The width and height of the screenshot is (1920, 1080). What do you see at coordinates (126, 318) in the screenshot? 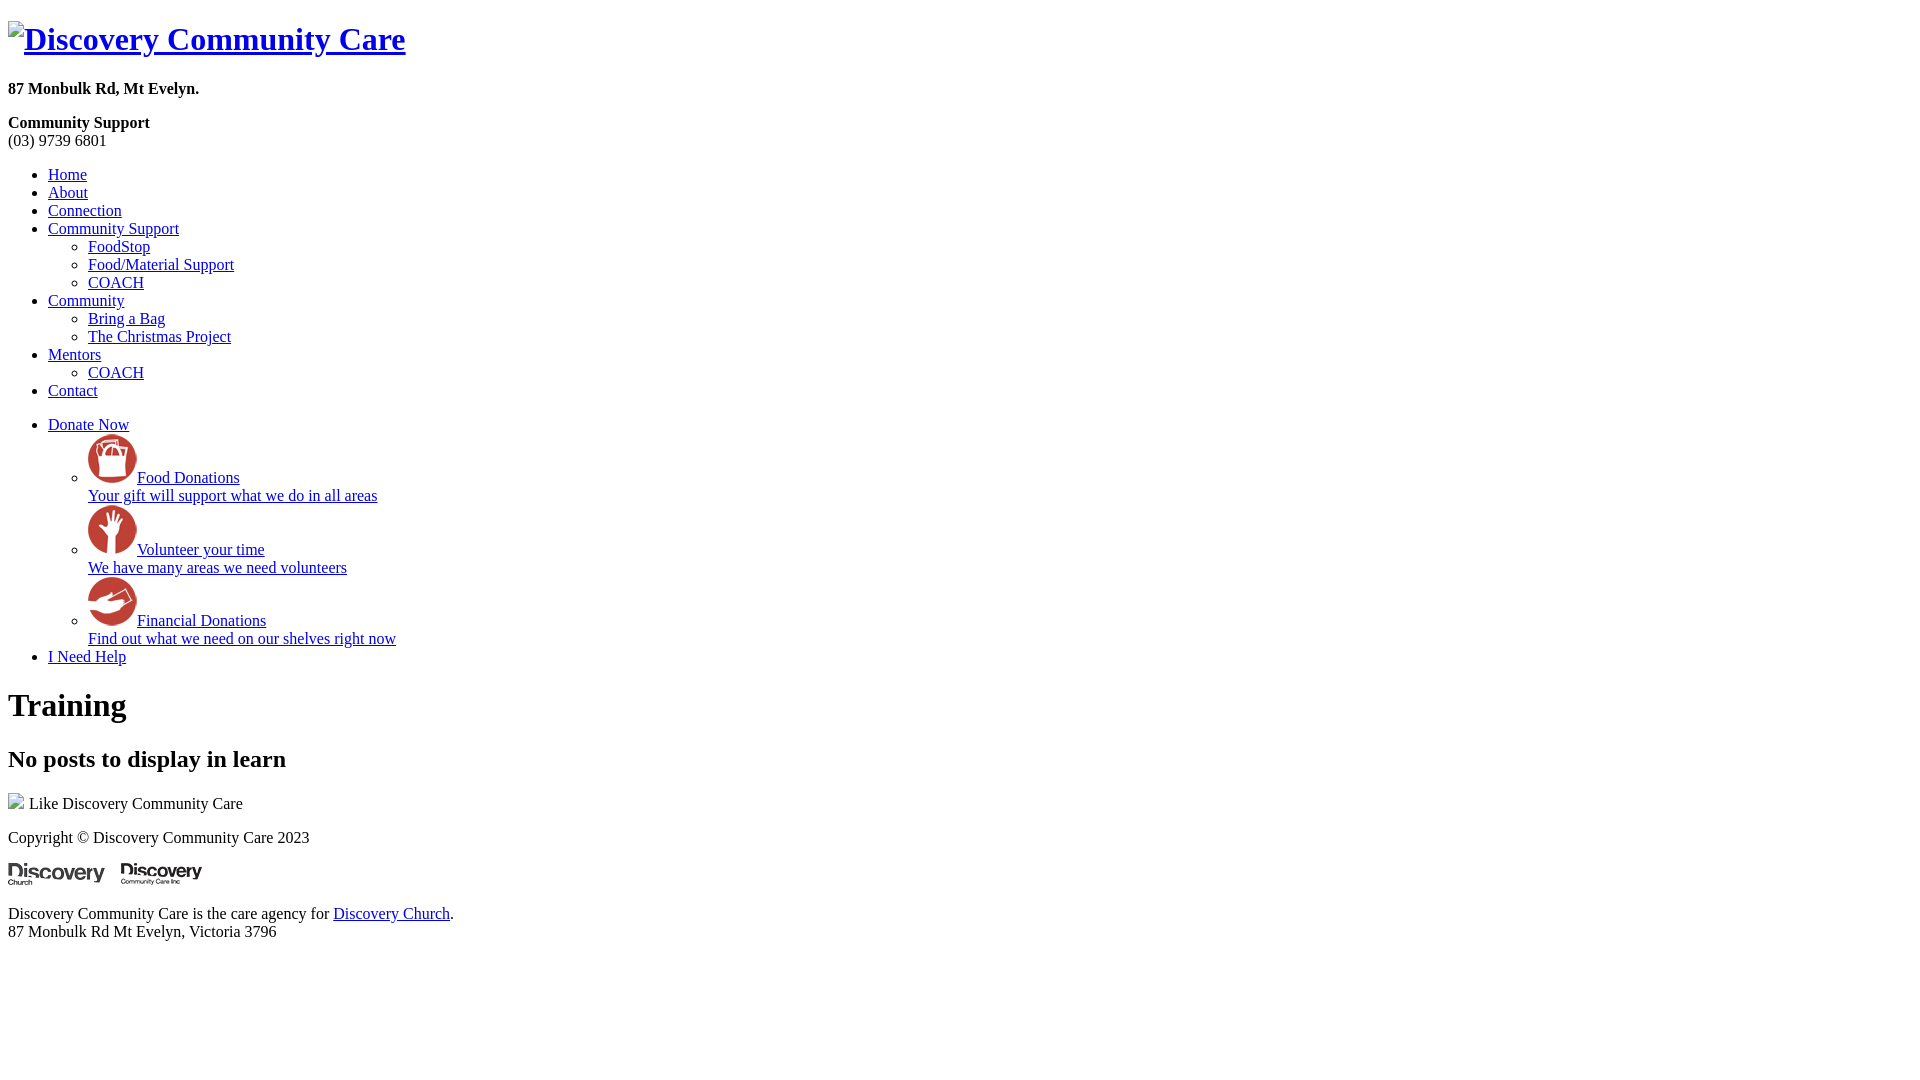
I see `Bring a Bag` at bounding box center [126, 318].